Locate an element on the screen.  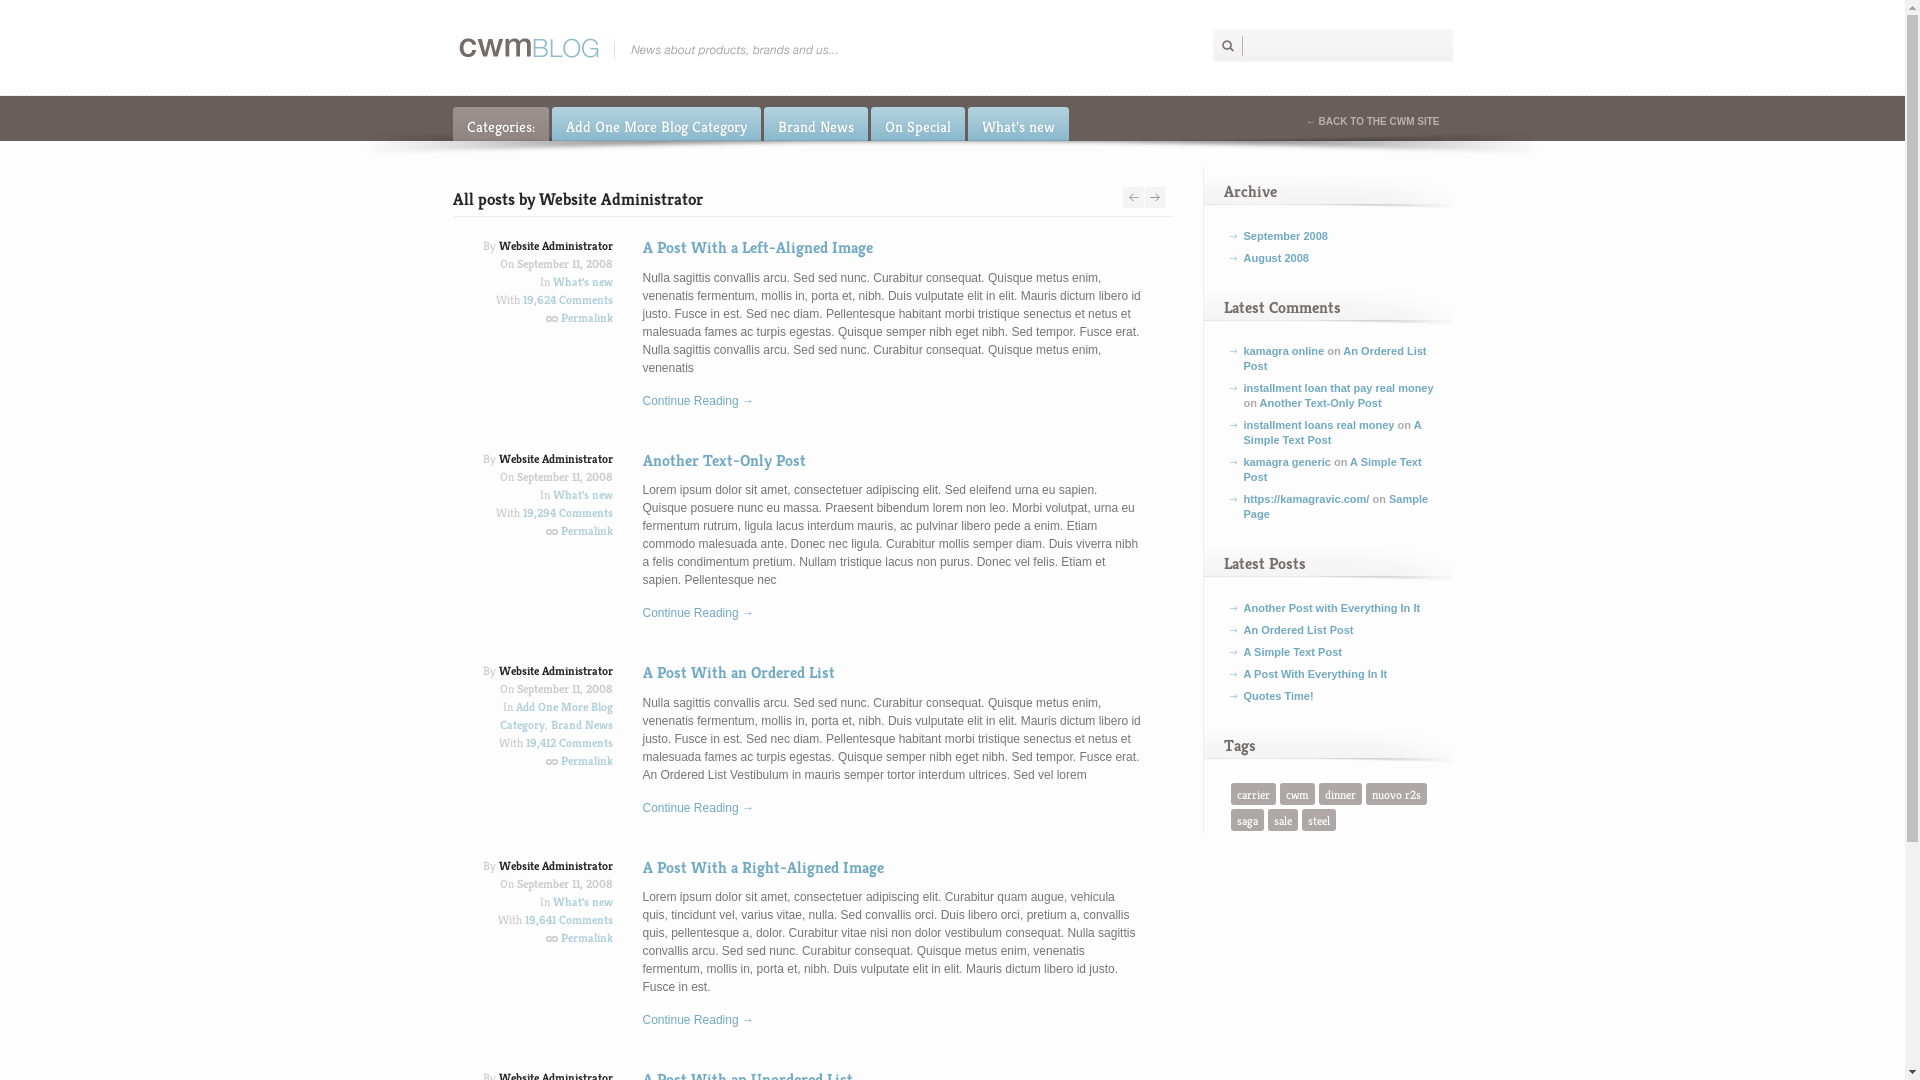
Another Text-Only Post is located at coordinates (1321, 403).